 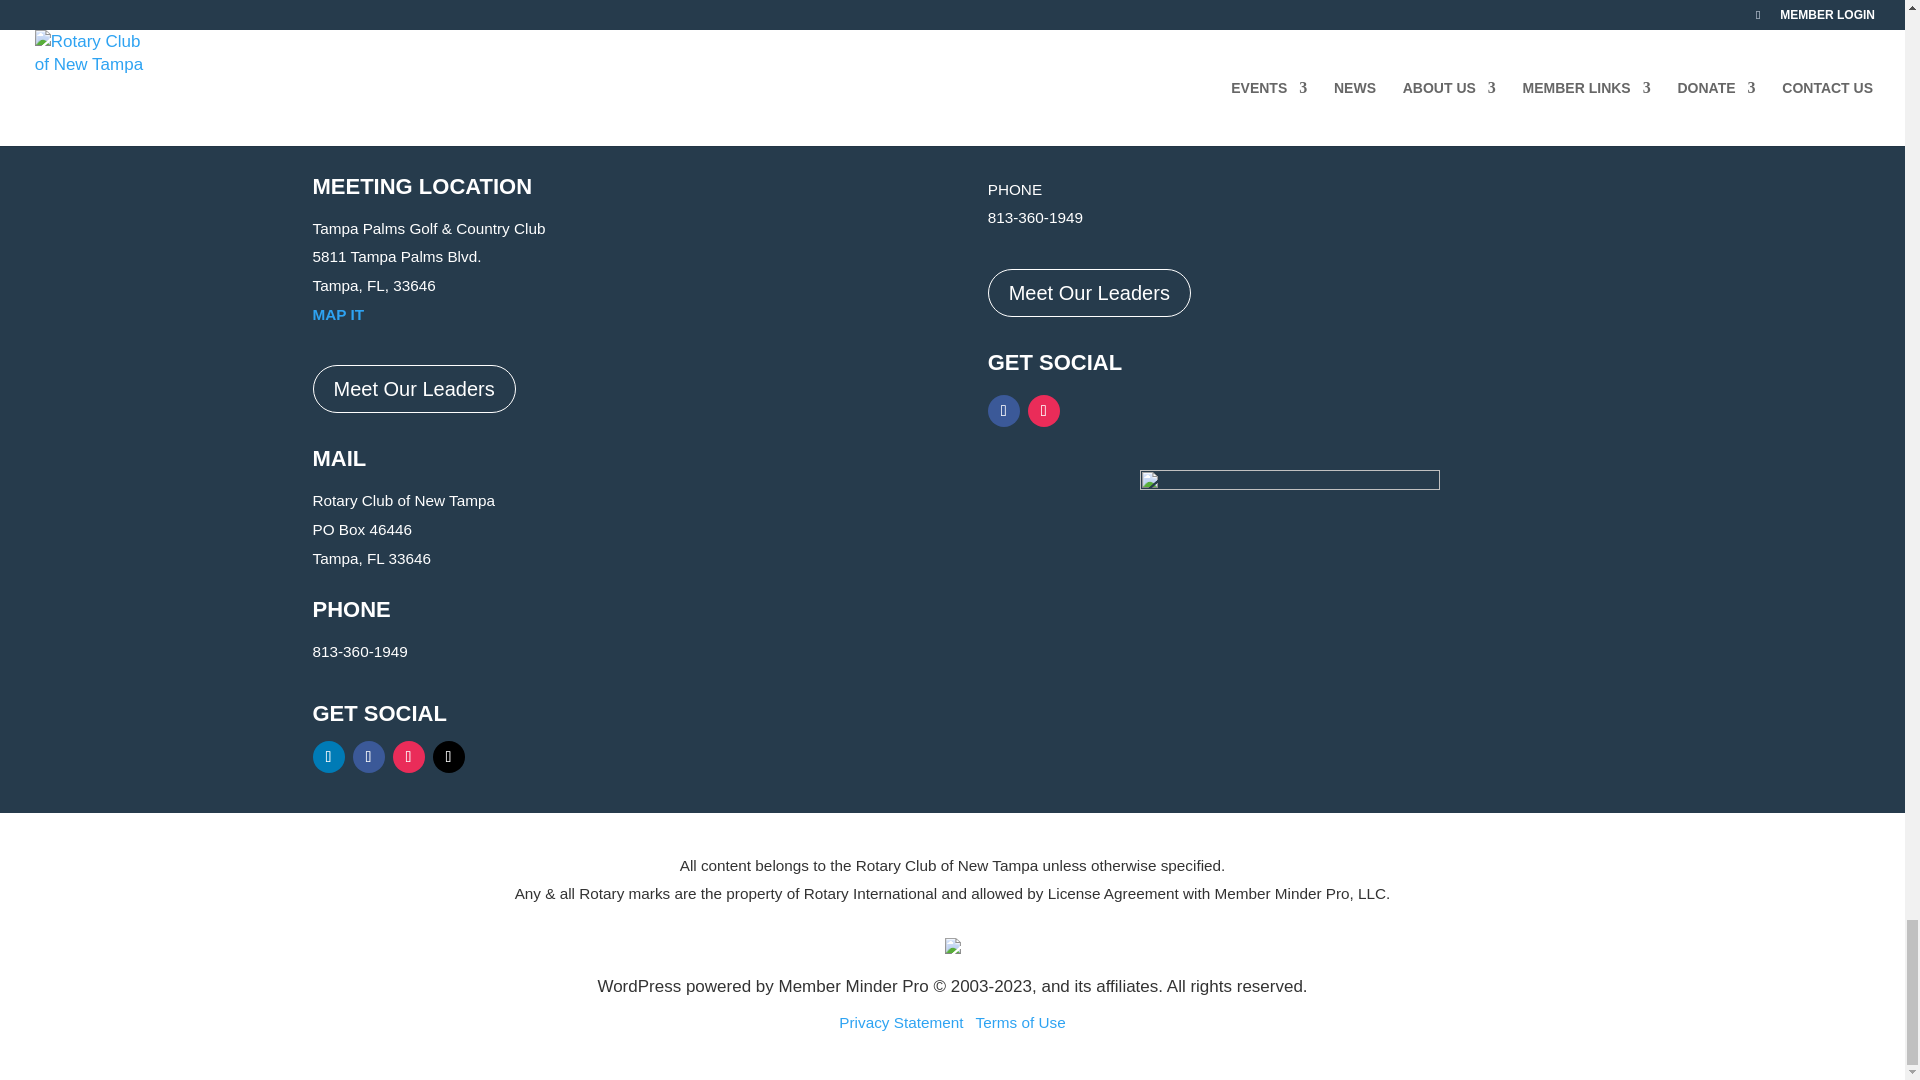 I want to click on Follow on Facebook, so click(x=1004, y=410).